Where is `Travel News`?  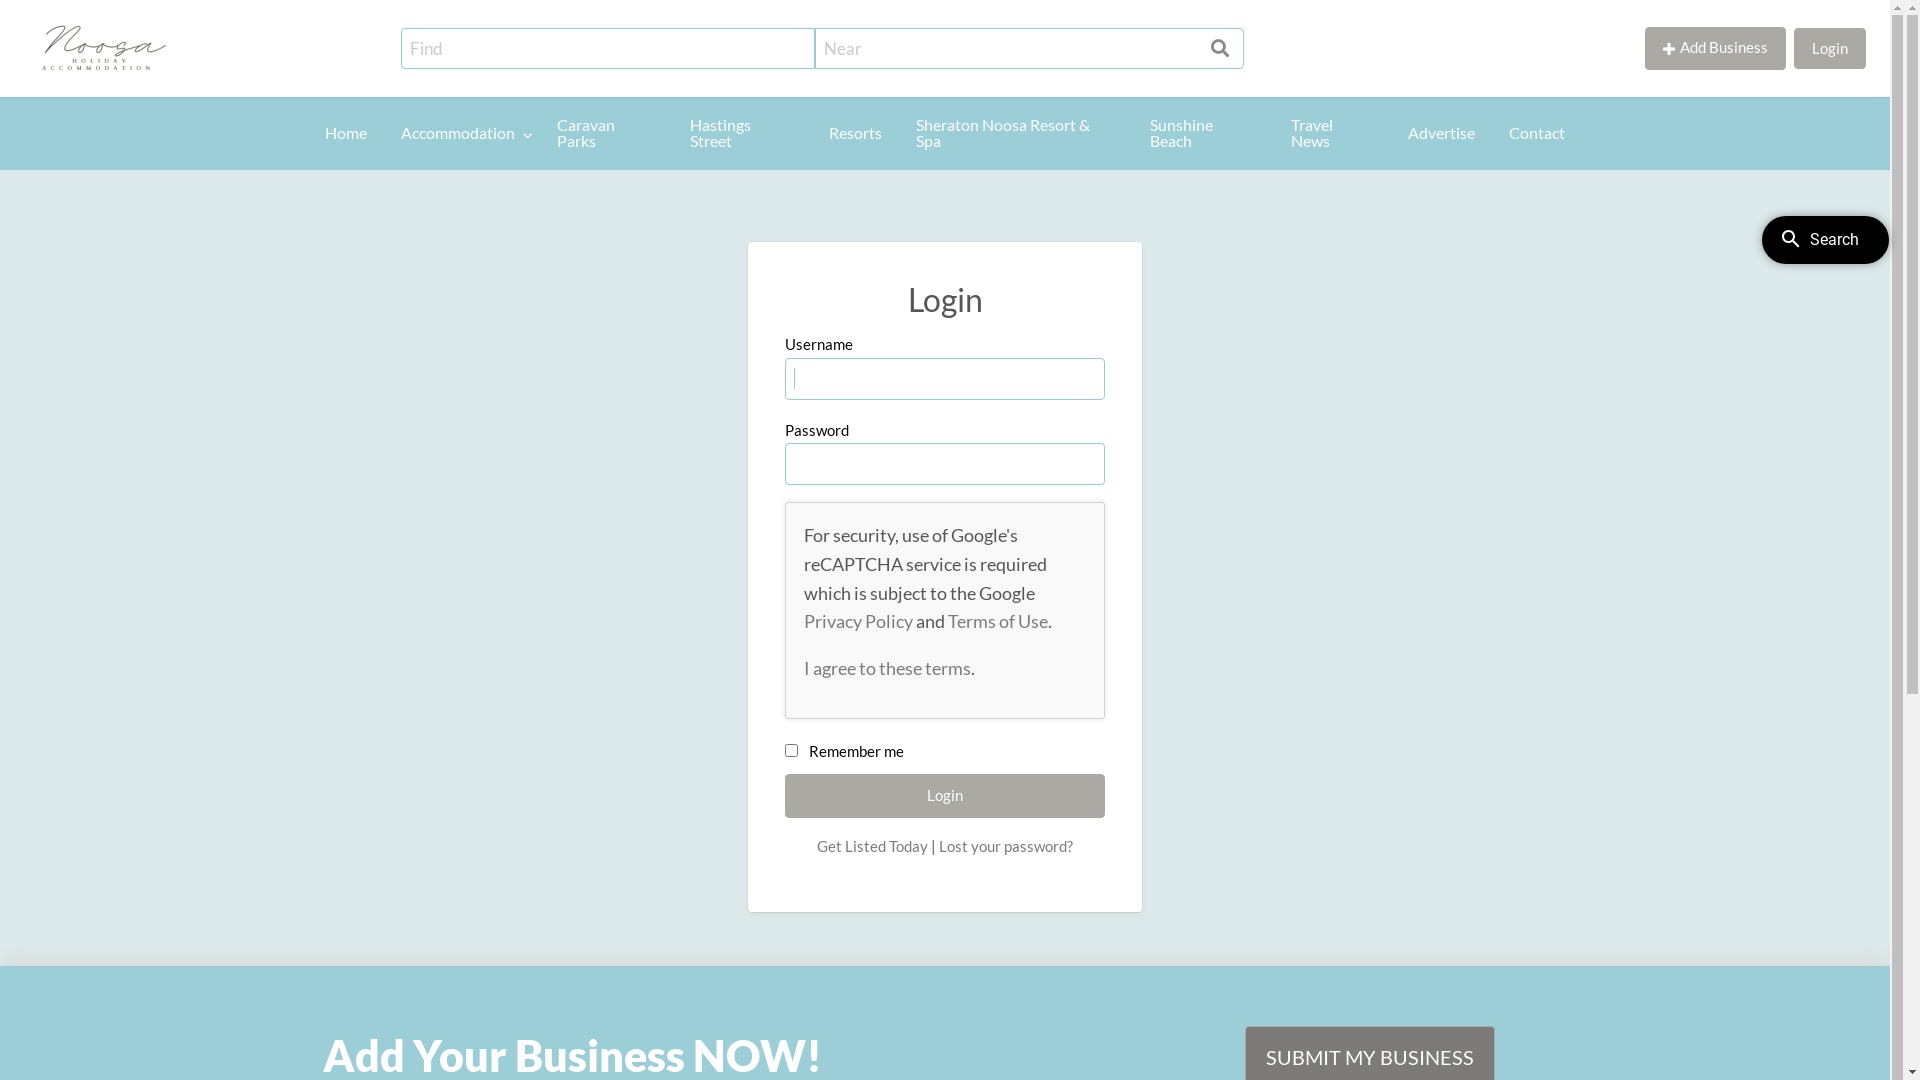
Travel News is located at coordinates (1332, 134).